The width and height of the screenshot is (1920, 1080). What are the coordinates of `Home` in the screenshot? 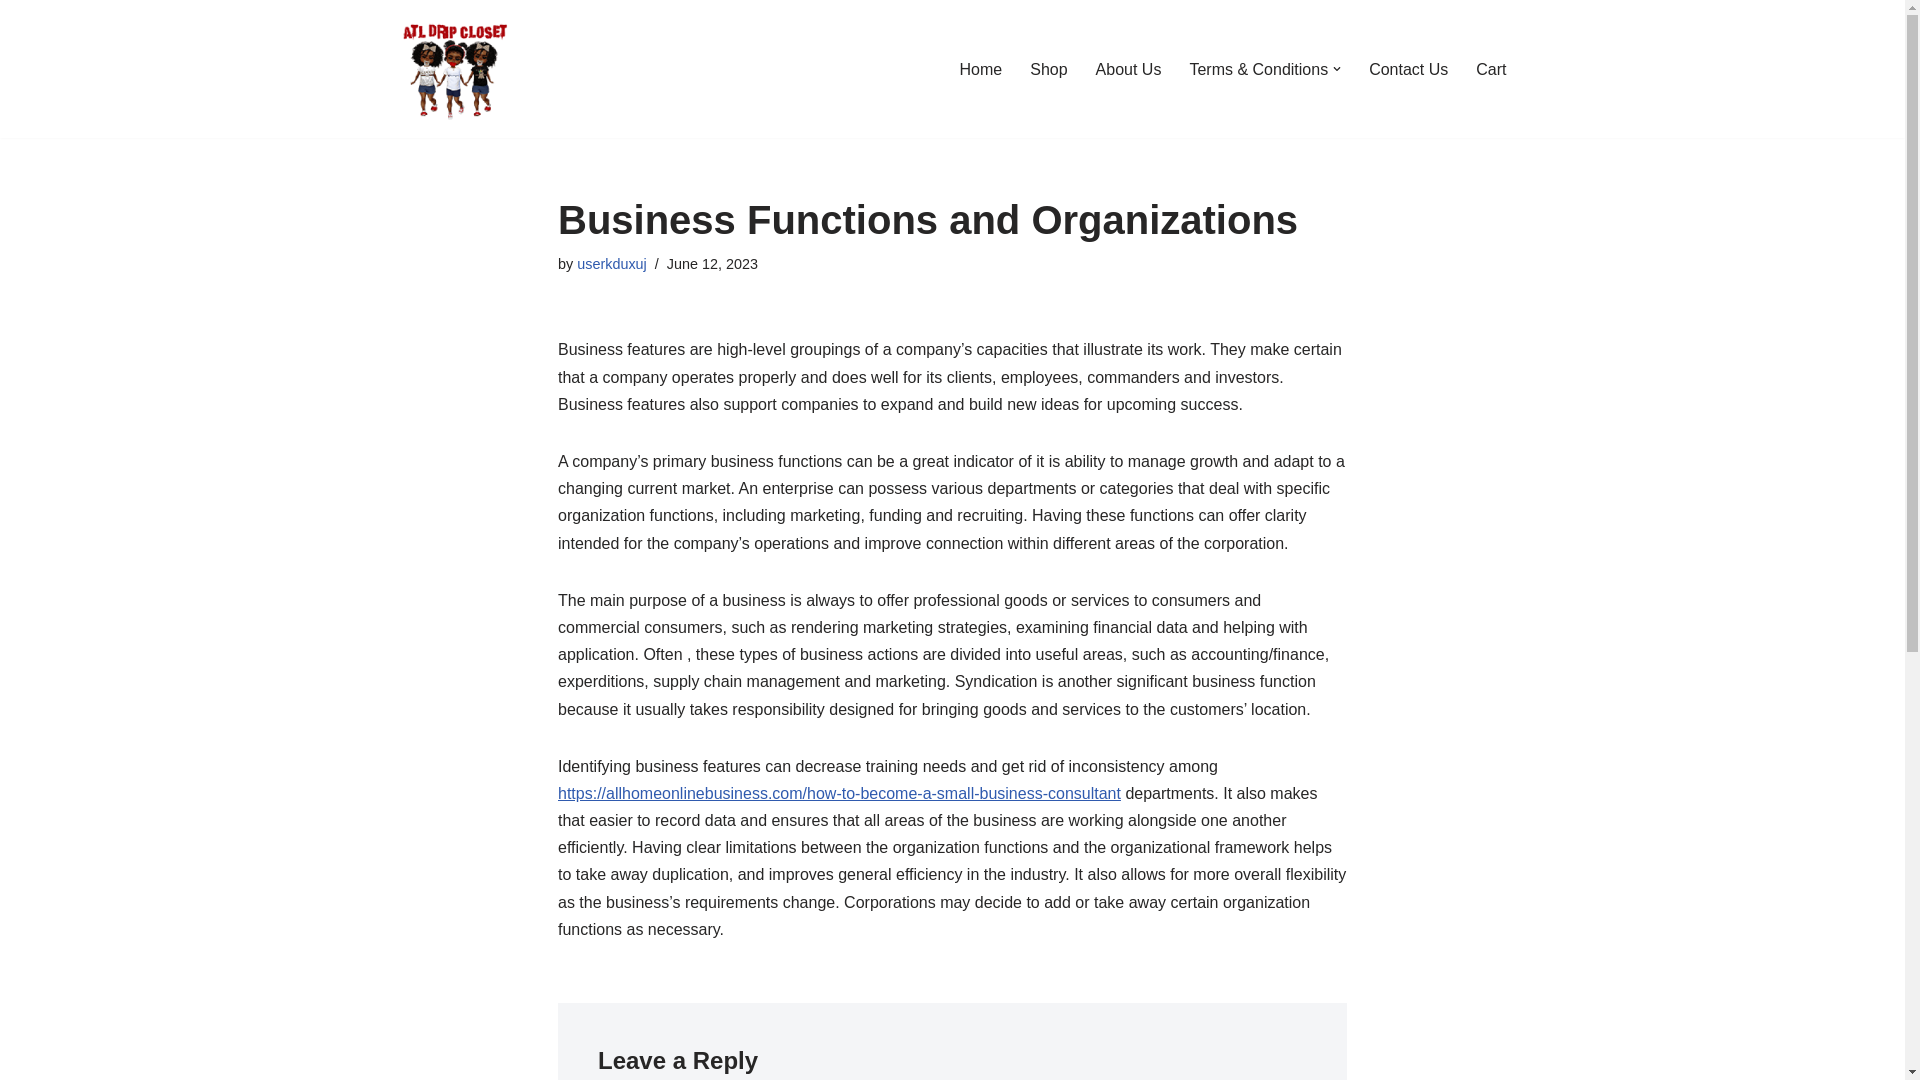 It's located at (981, 70).